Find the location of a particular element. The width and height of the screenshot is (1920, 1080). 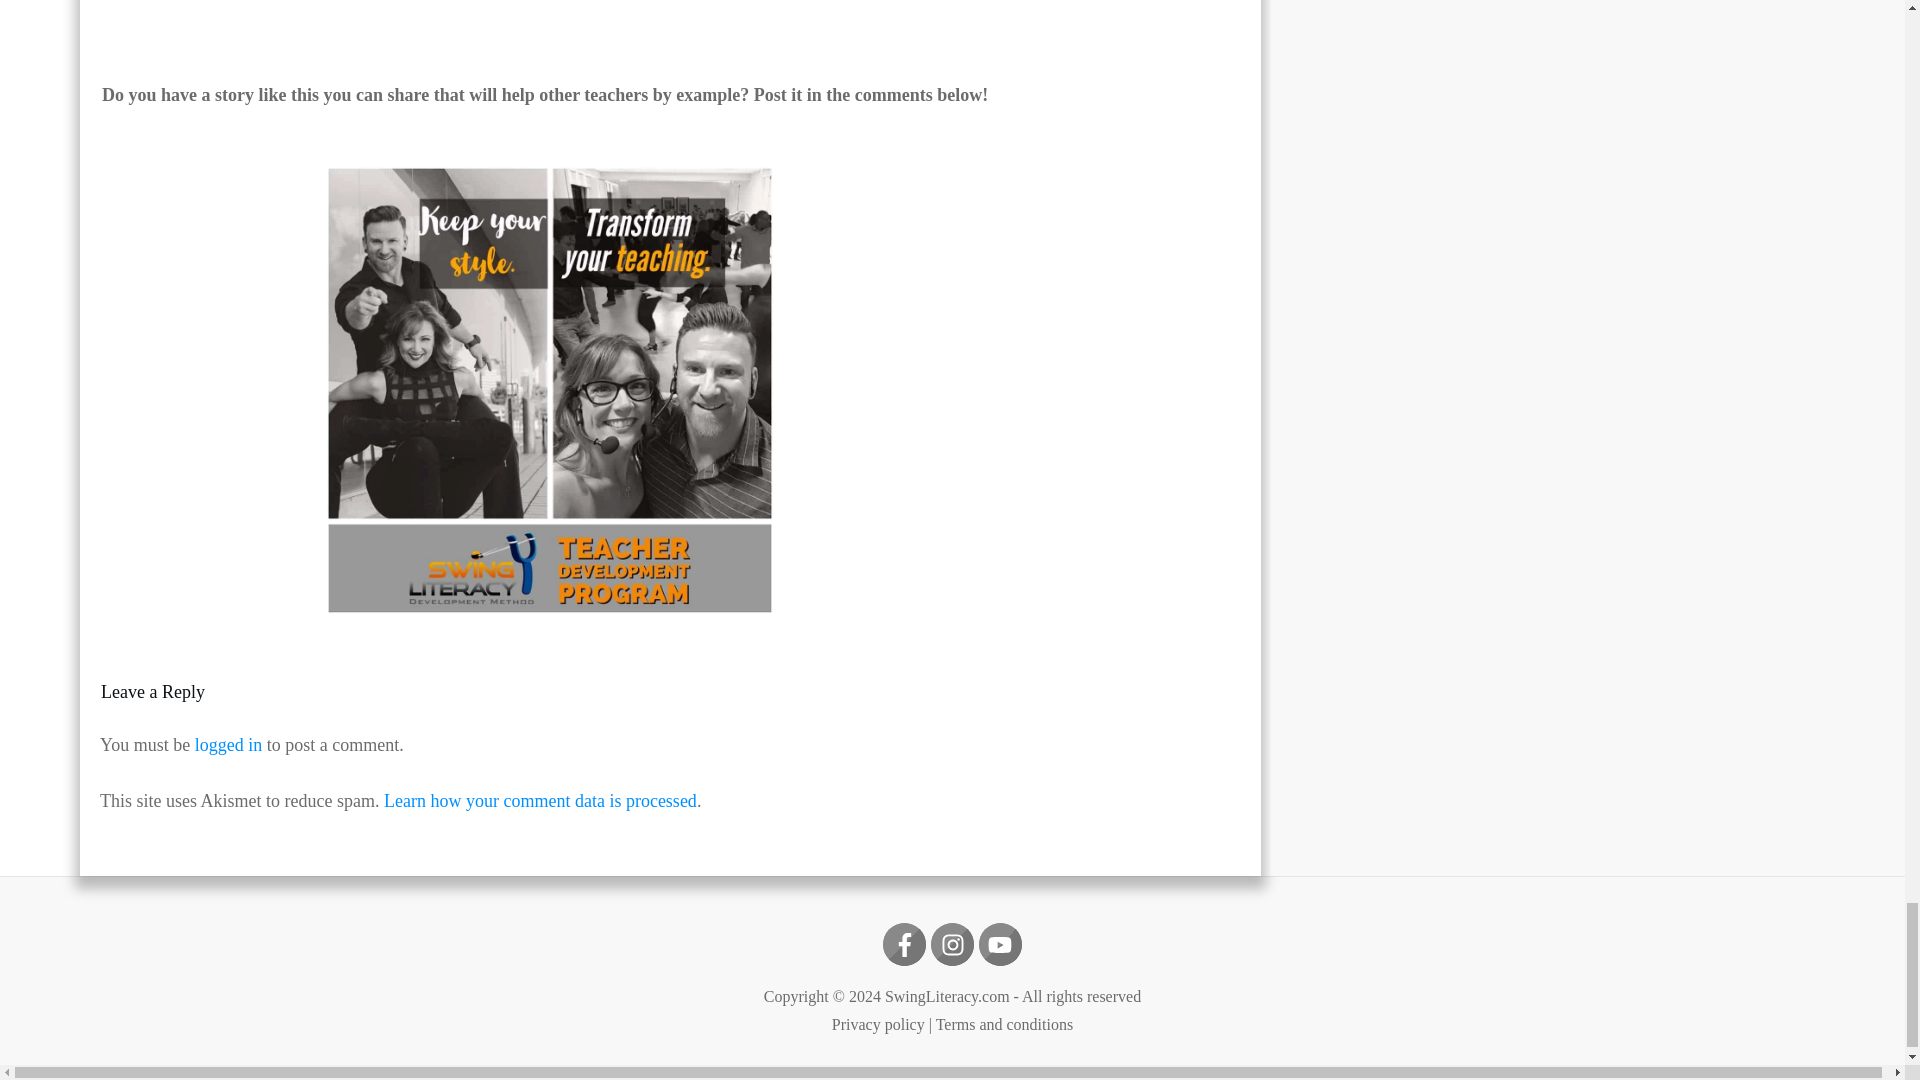

Terms and conditions is located at coordinates (1004, 1024).